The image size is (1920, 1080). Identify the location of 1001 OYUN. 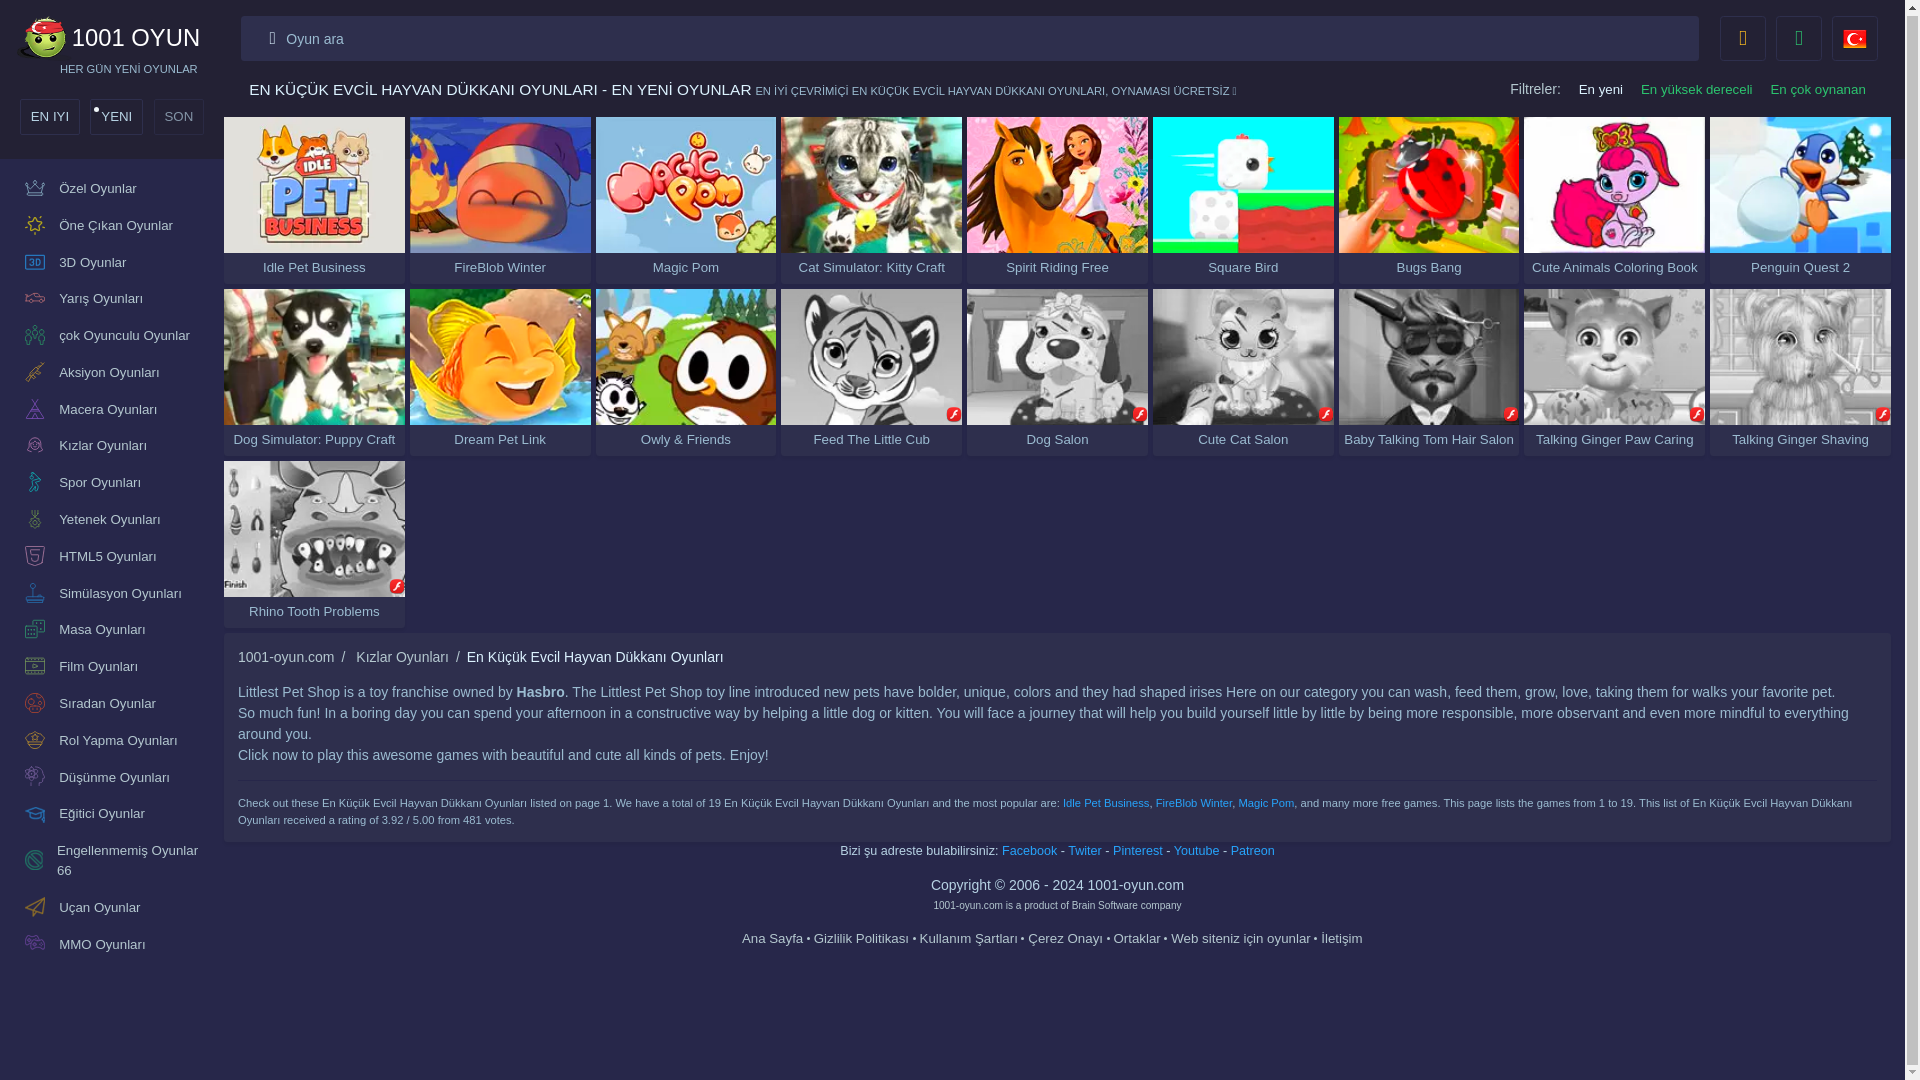
(129, 38).